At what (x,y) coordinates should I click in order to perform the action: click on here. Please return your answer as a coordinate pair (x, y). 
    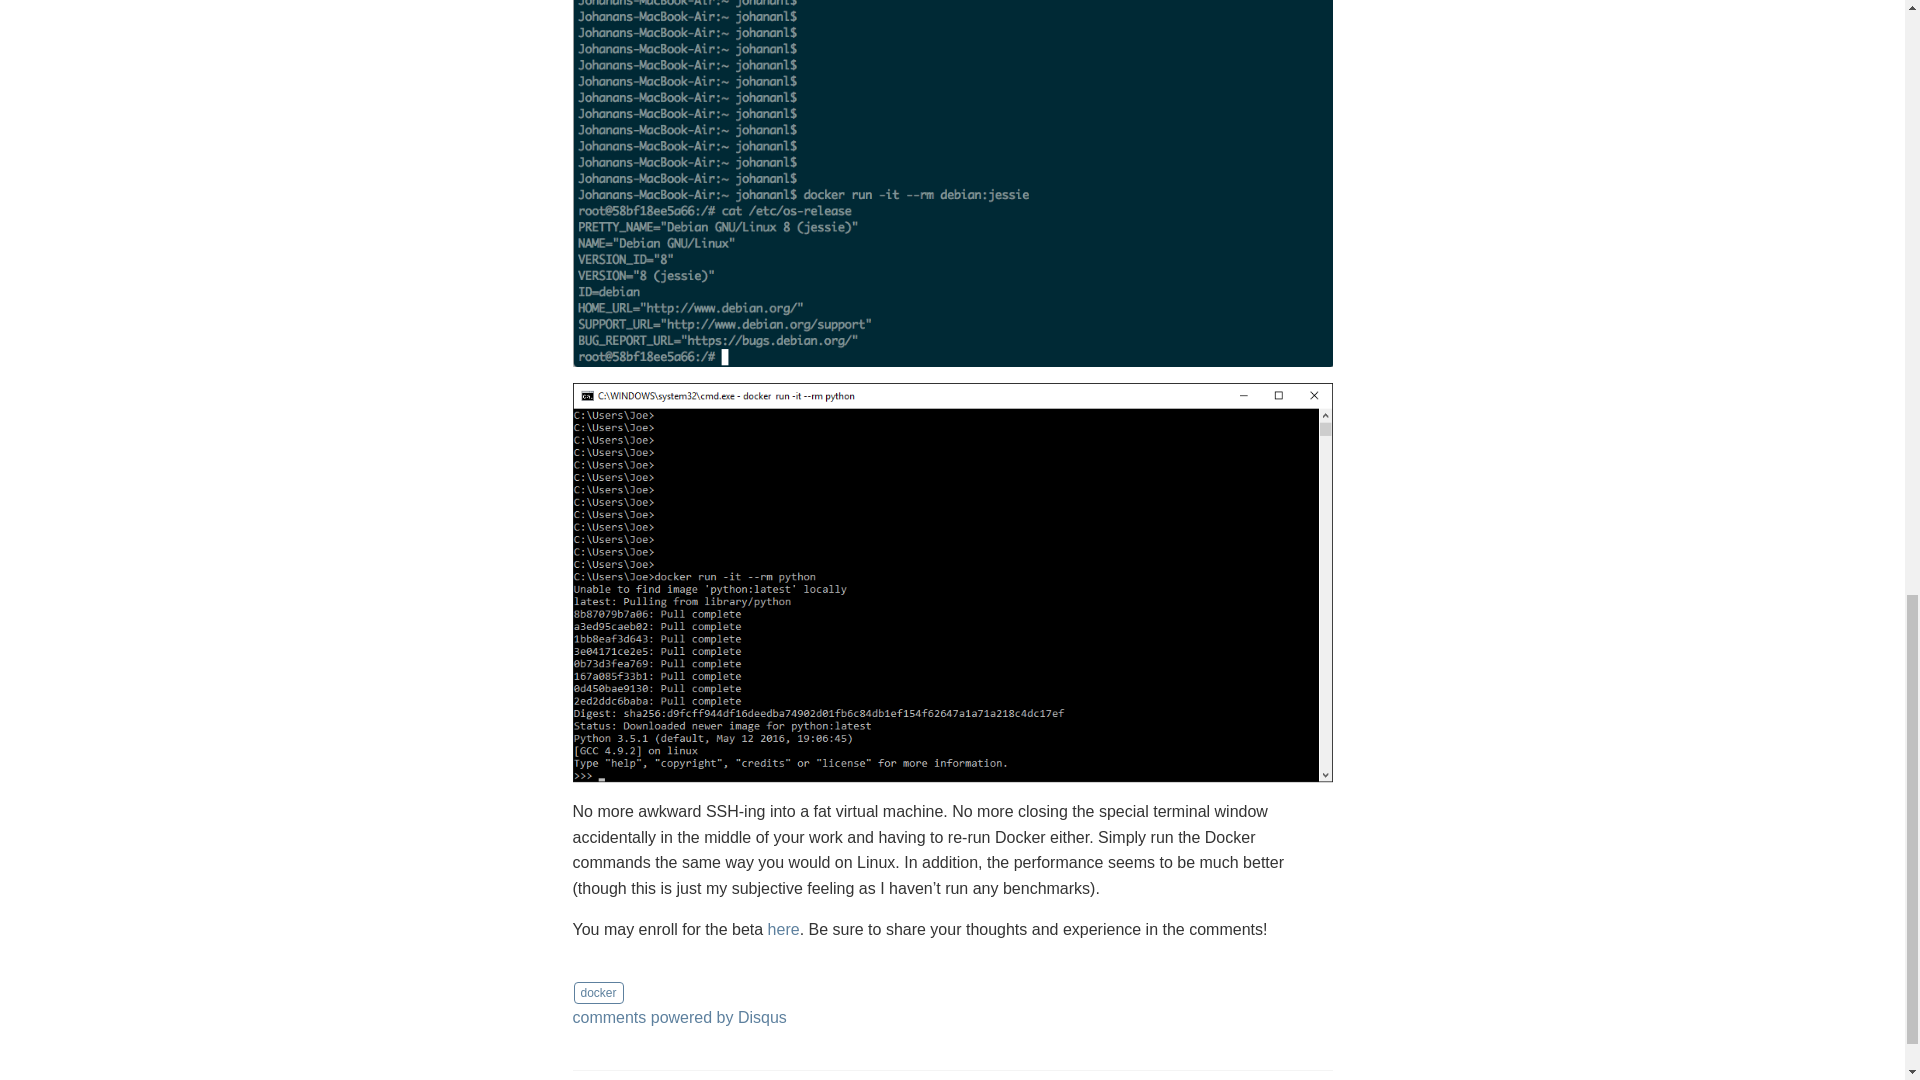
    Looking at the image, I should click on (784, 930).